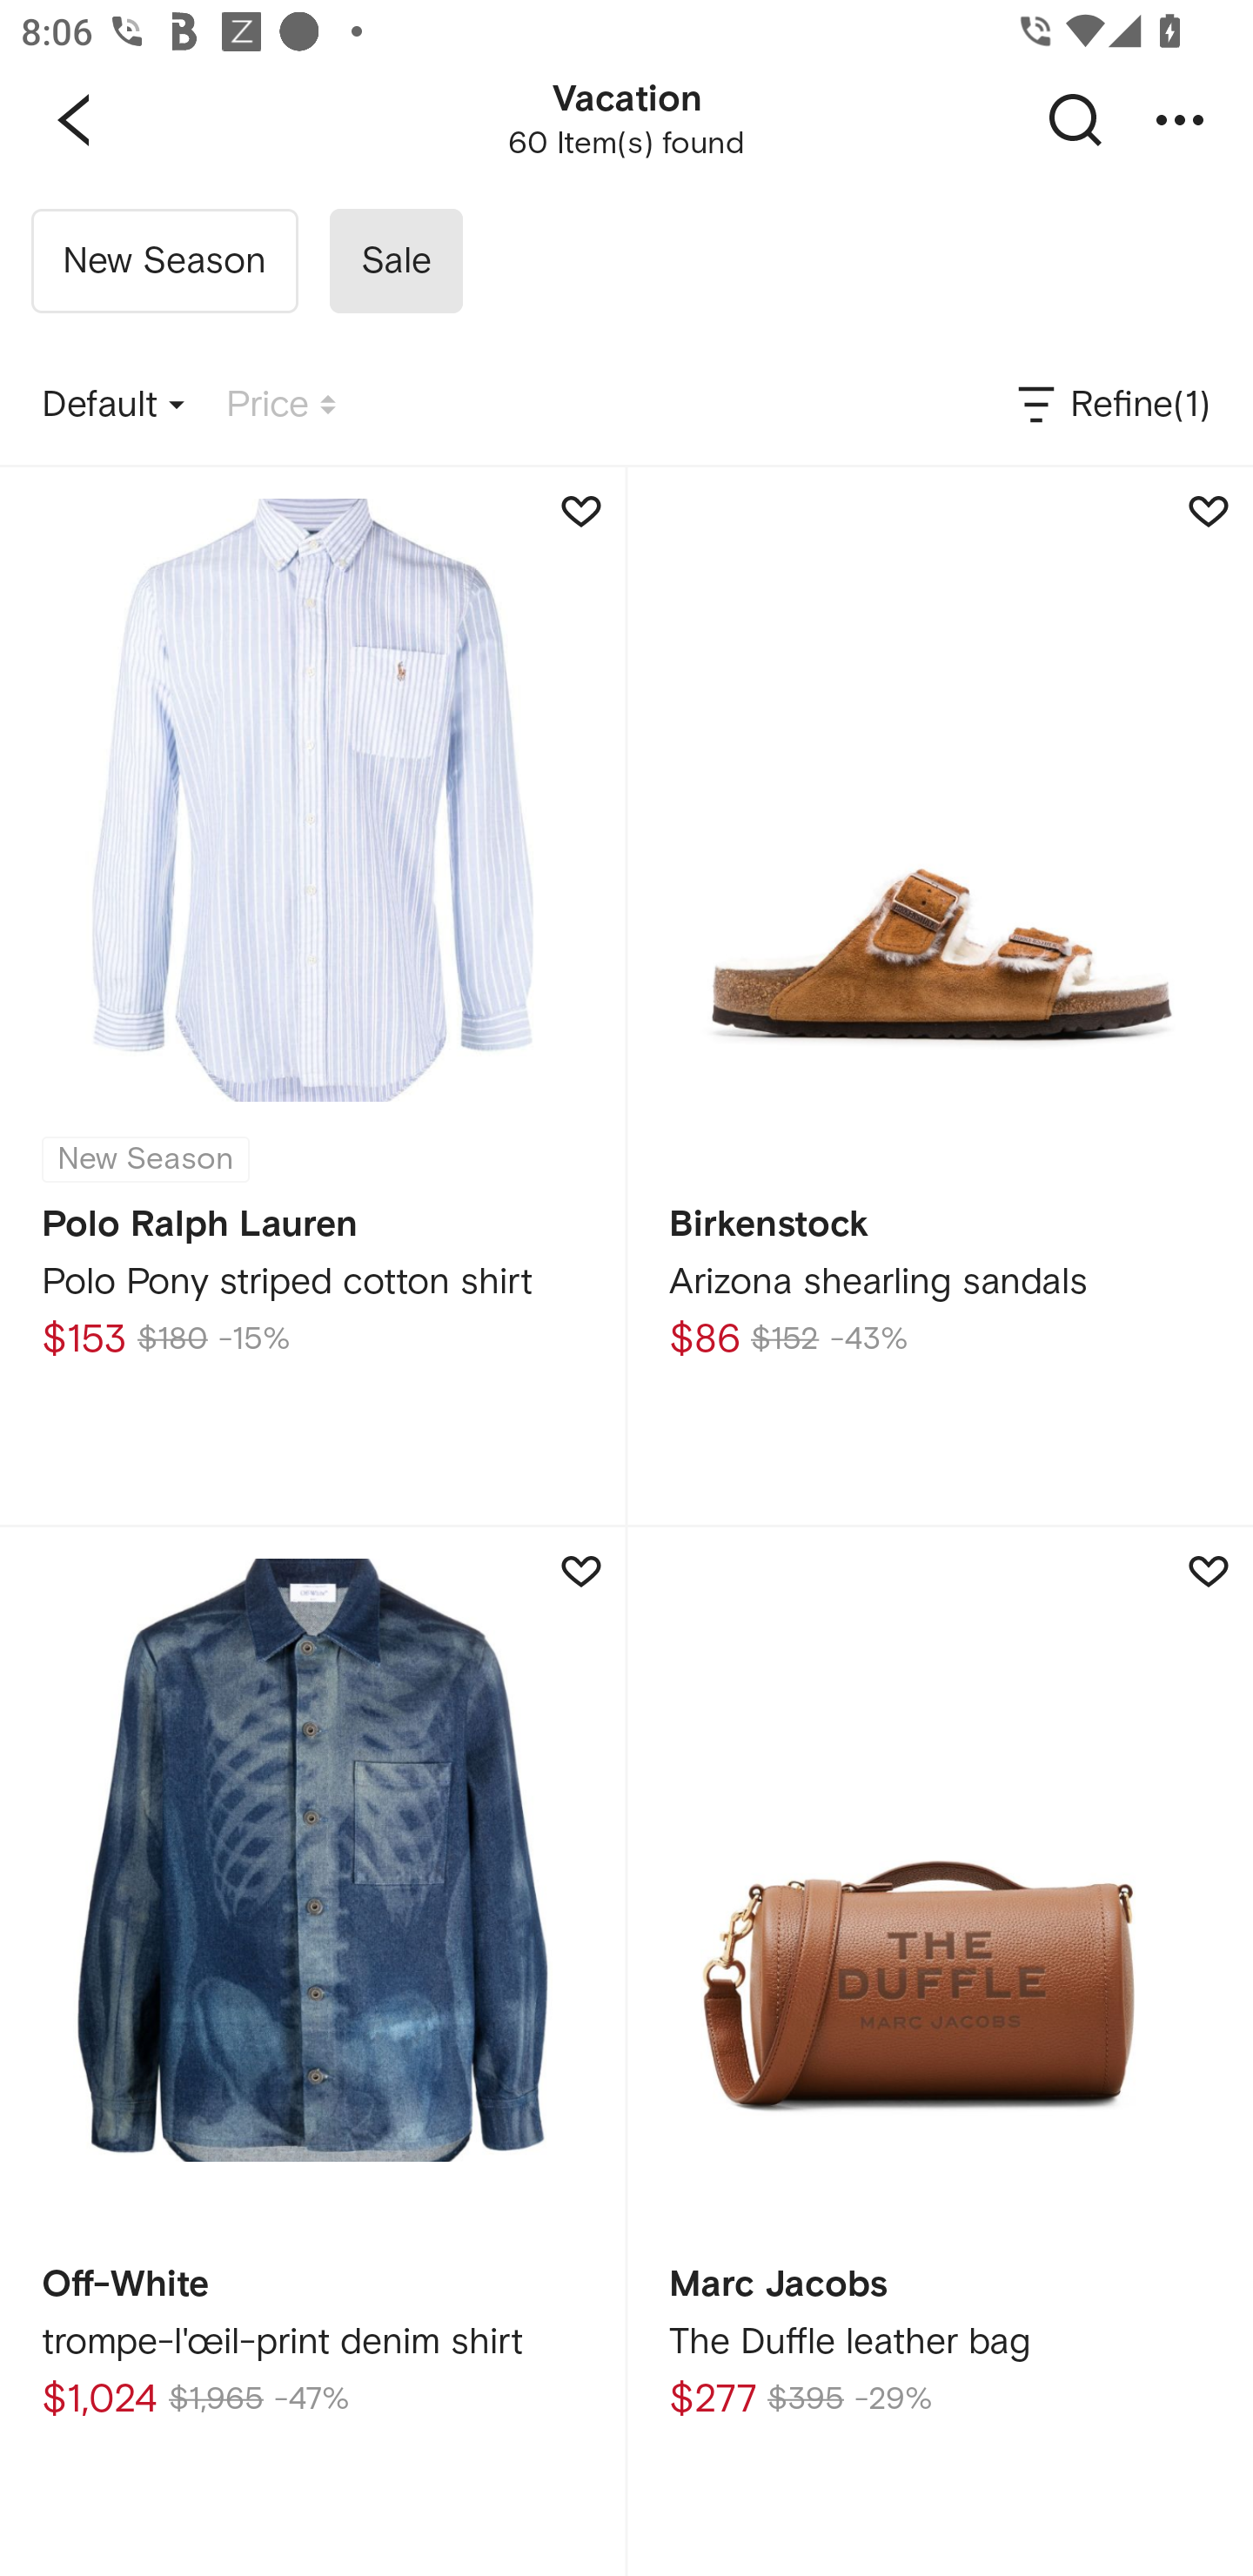 The image size is (1253, 2576). Describe the element at coordinates (113, 406) in the screenshot. I see `Default` at that location.